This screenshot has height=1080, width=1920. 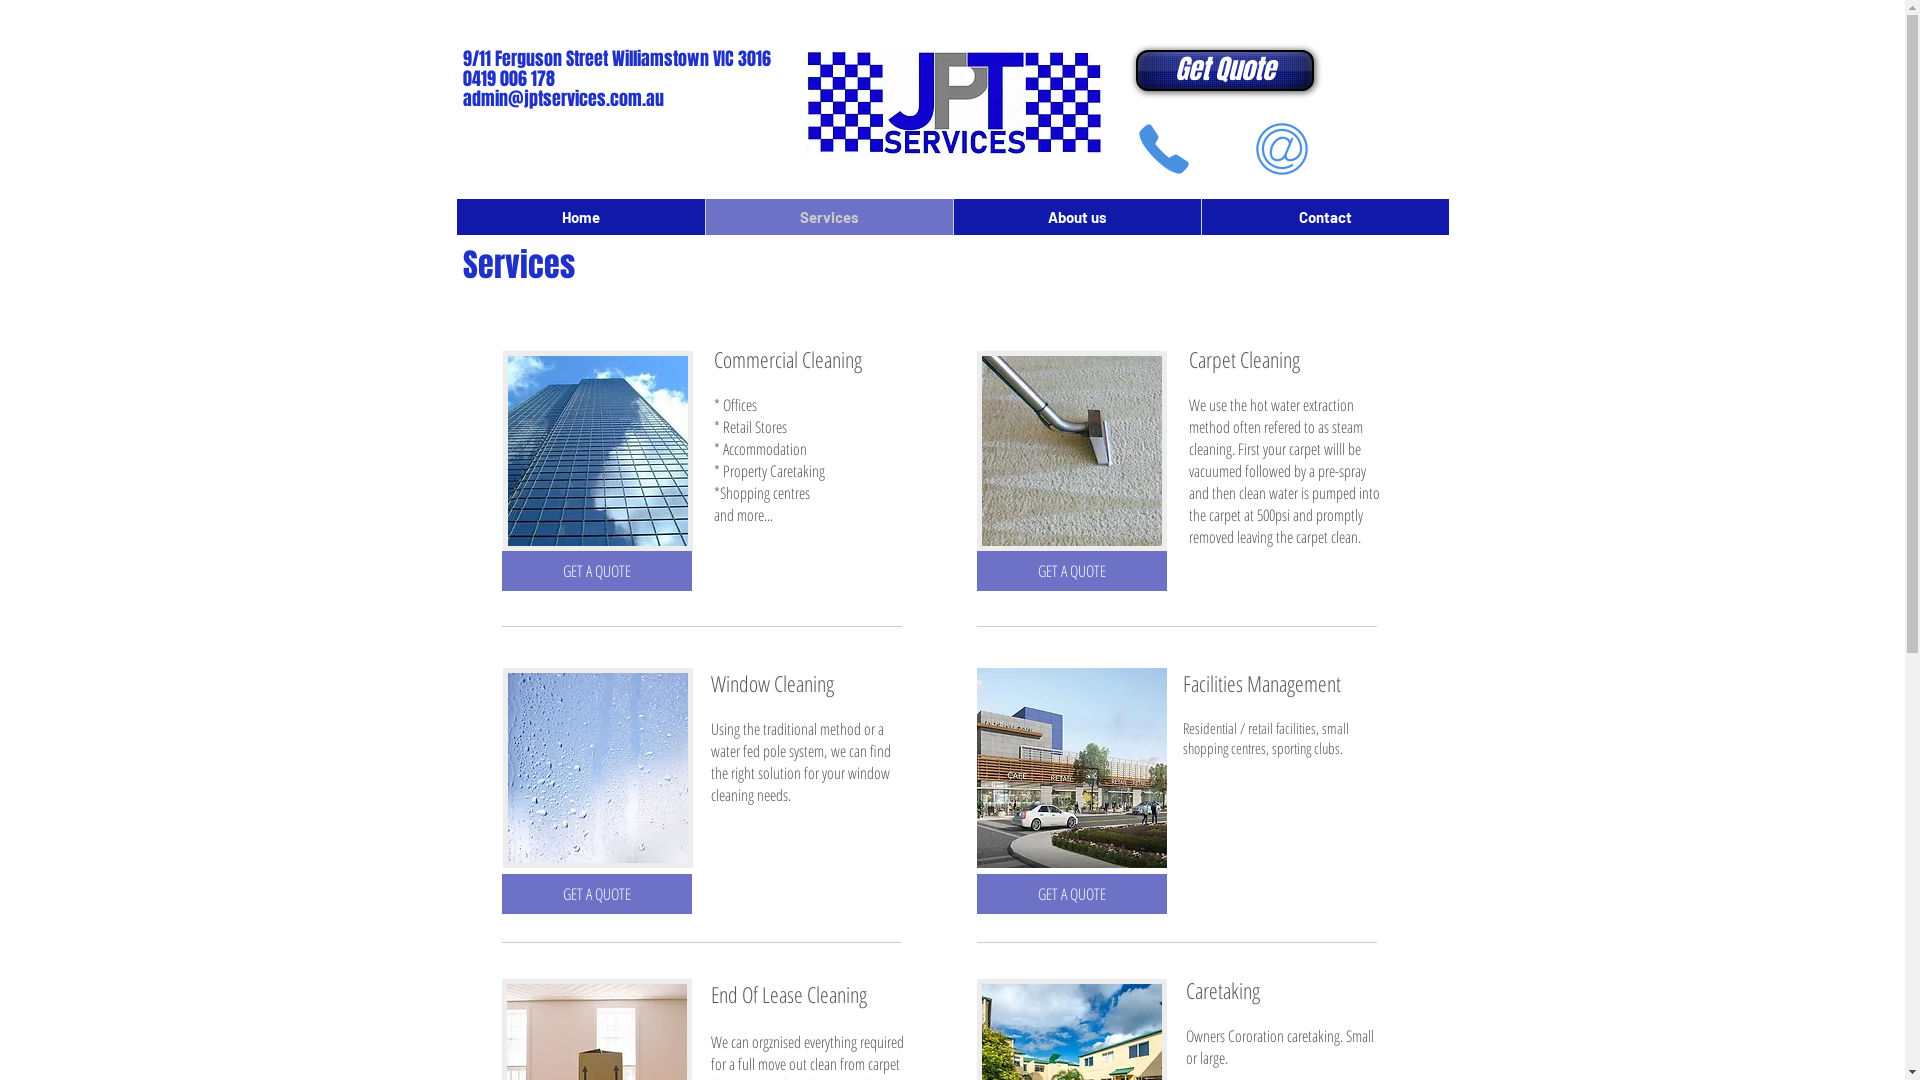 I want to click on Contact, so click(x=1324, y=217).